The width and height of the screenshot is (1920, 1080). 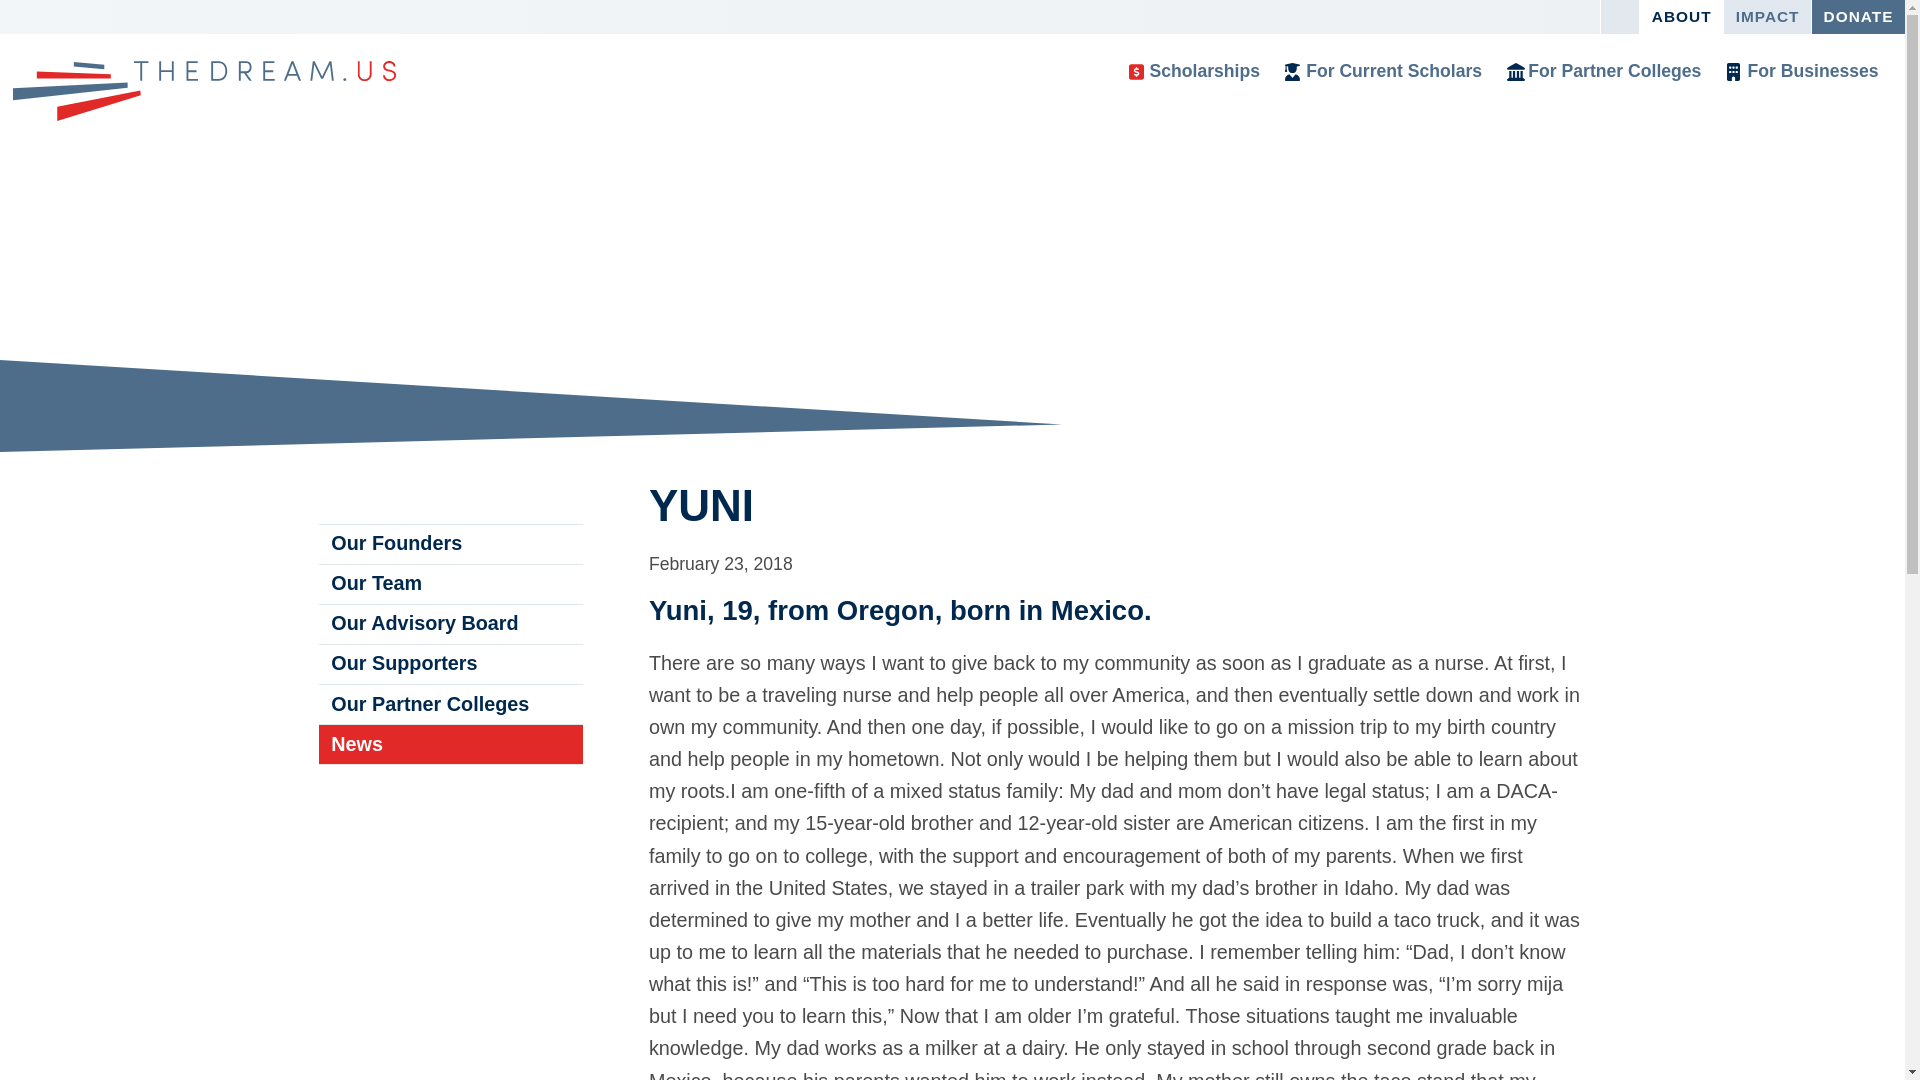 I want to click on For Businesses, so click(x=1802, y=72).